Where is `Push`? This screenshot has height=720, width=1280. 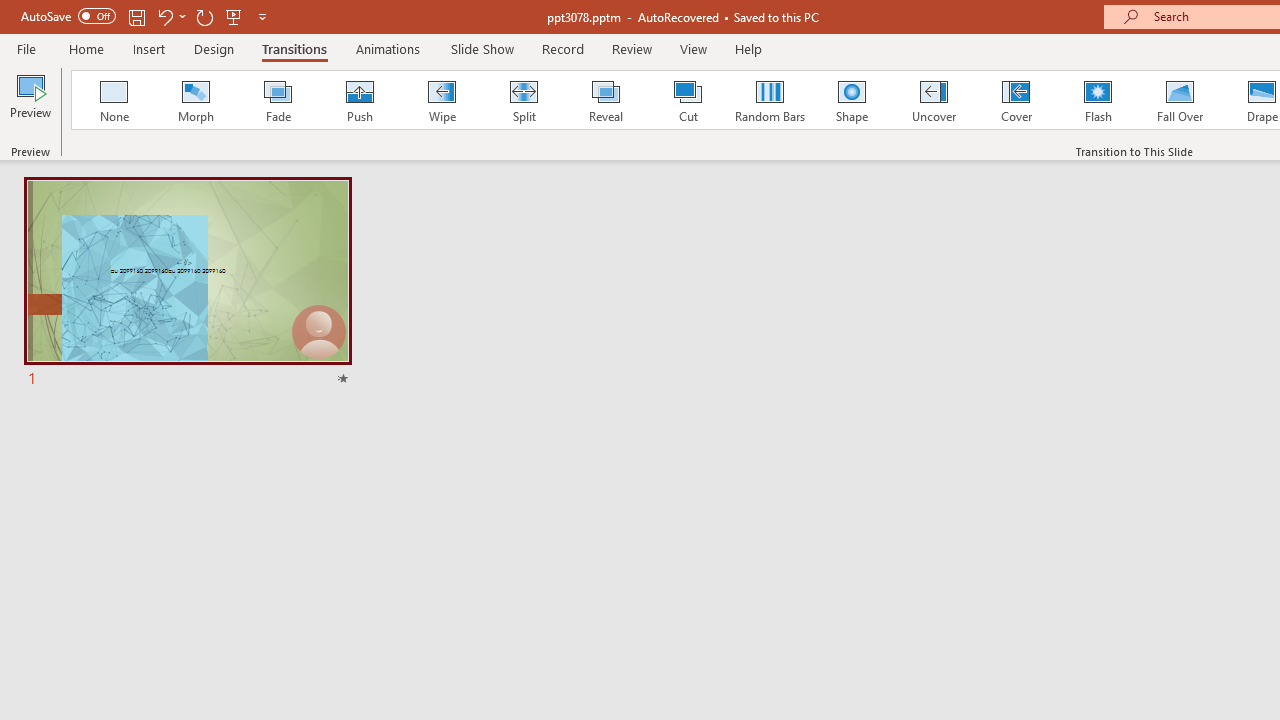 Push is located at coordinates (359, 100).